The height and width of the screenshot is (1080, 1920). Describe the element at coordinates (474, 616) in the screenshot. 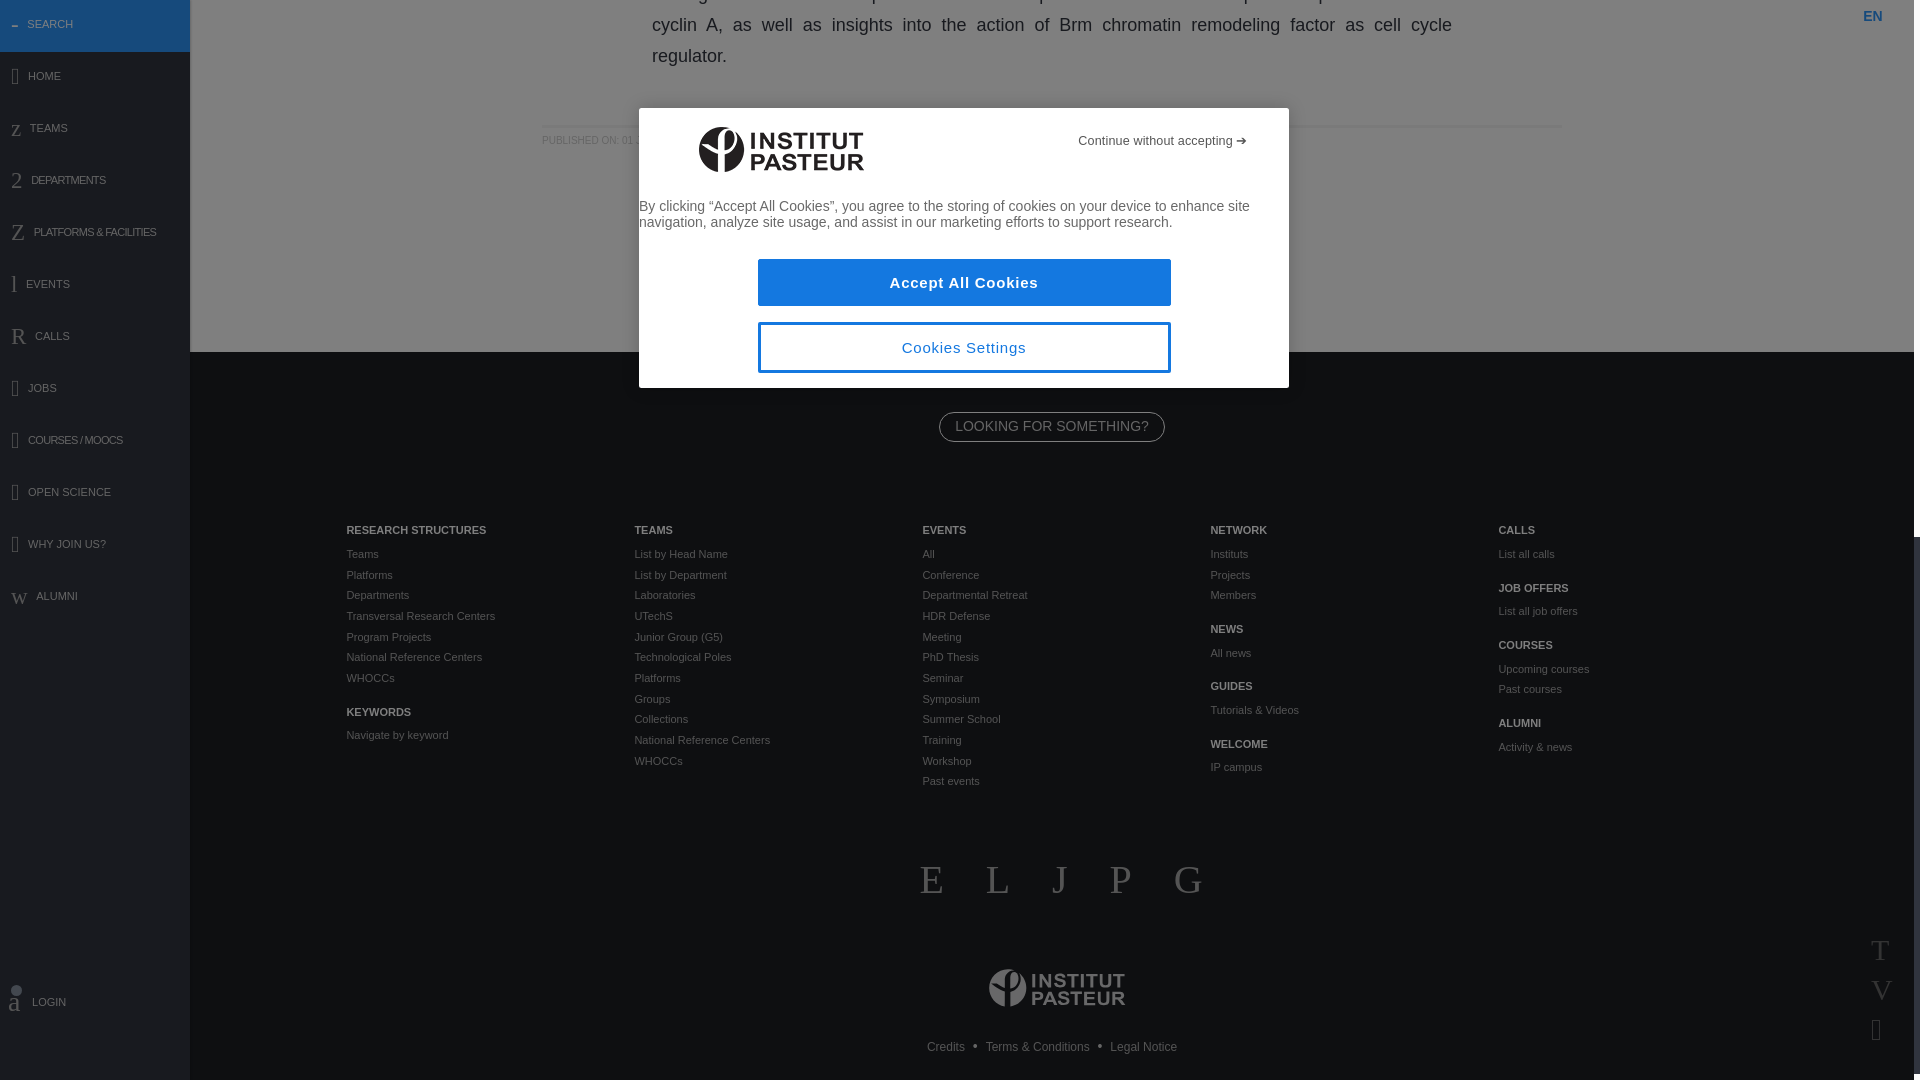

I see `Transversal Research Centers` at that location.